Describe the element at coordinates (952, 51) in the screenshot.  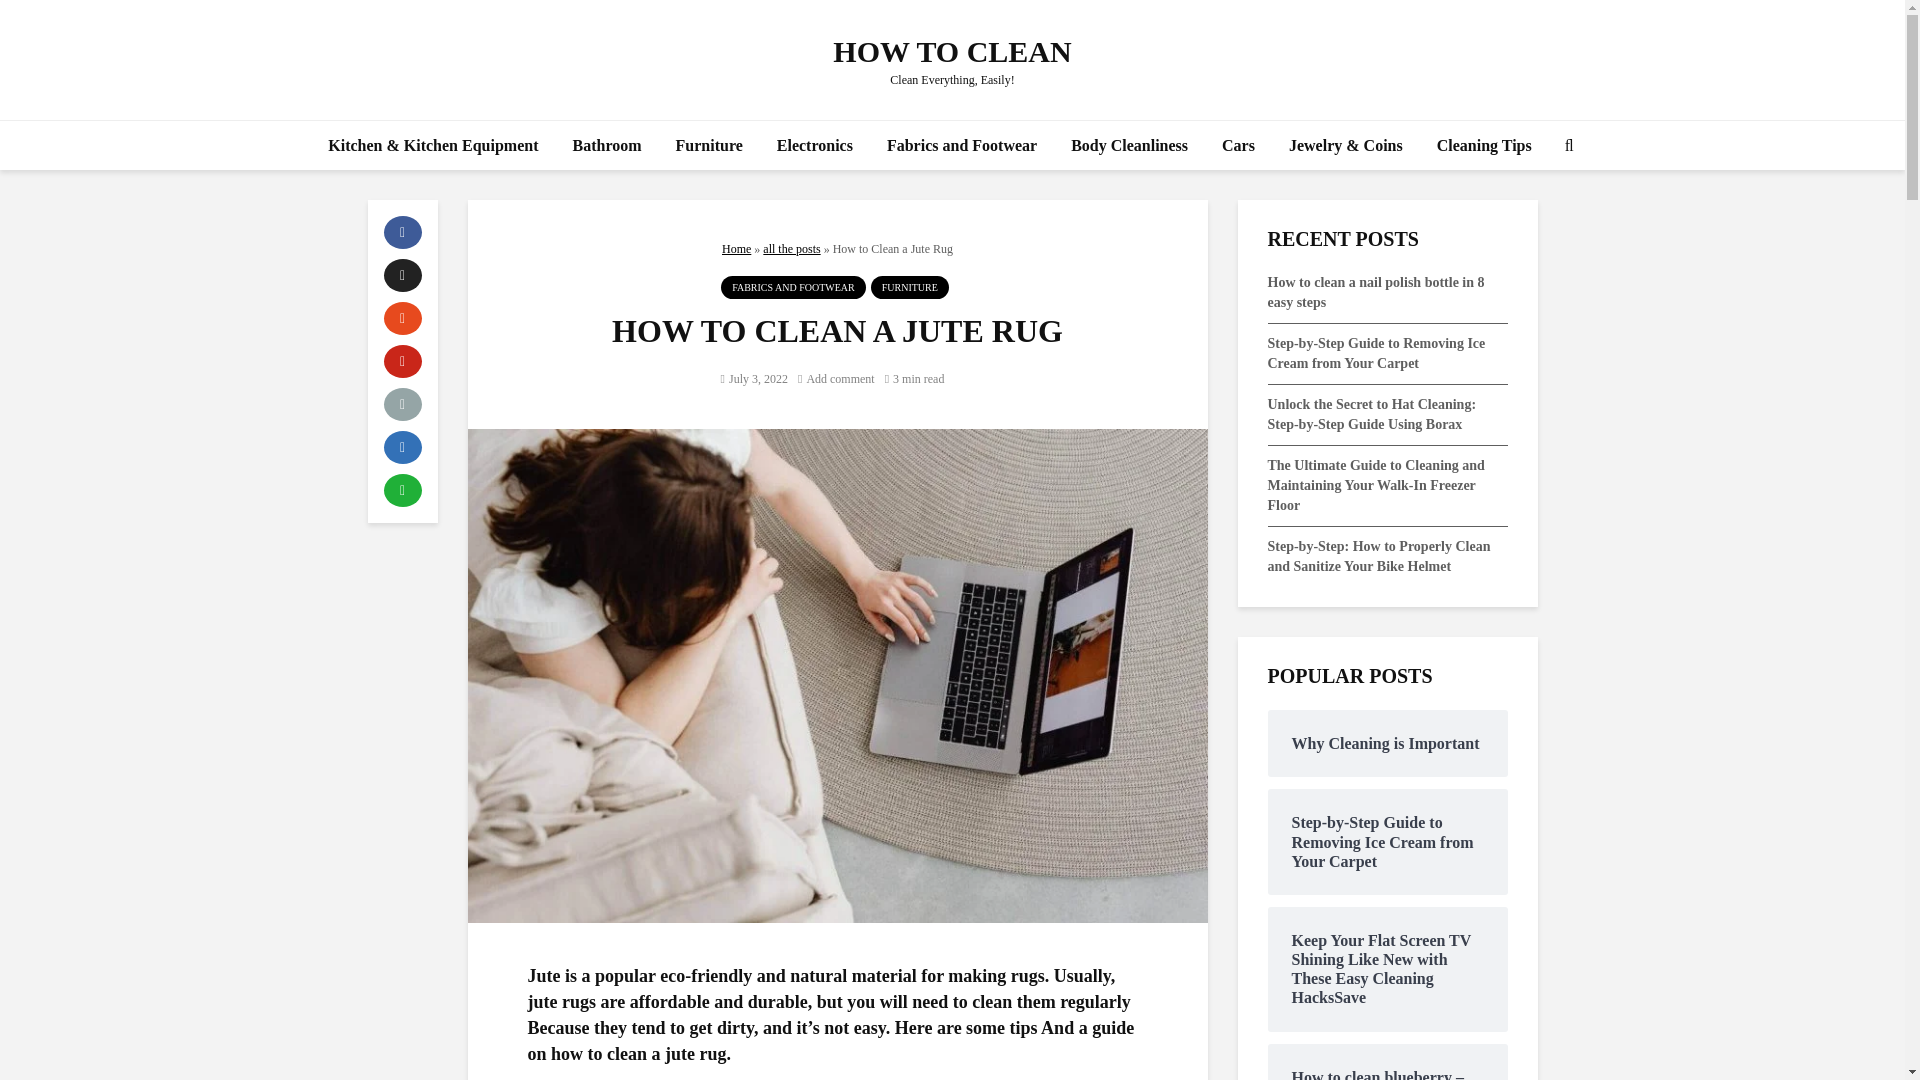
I see `HOW TO CLEAN` at that location.